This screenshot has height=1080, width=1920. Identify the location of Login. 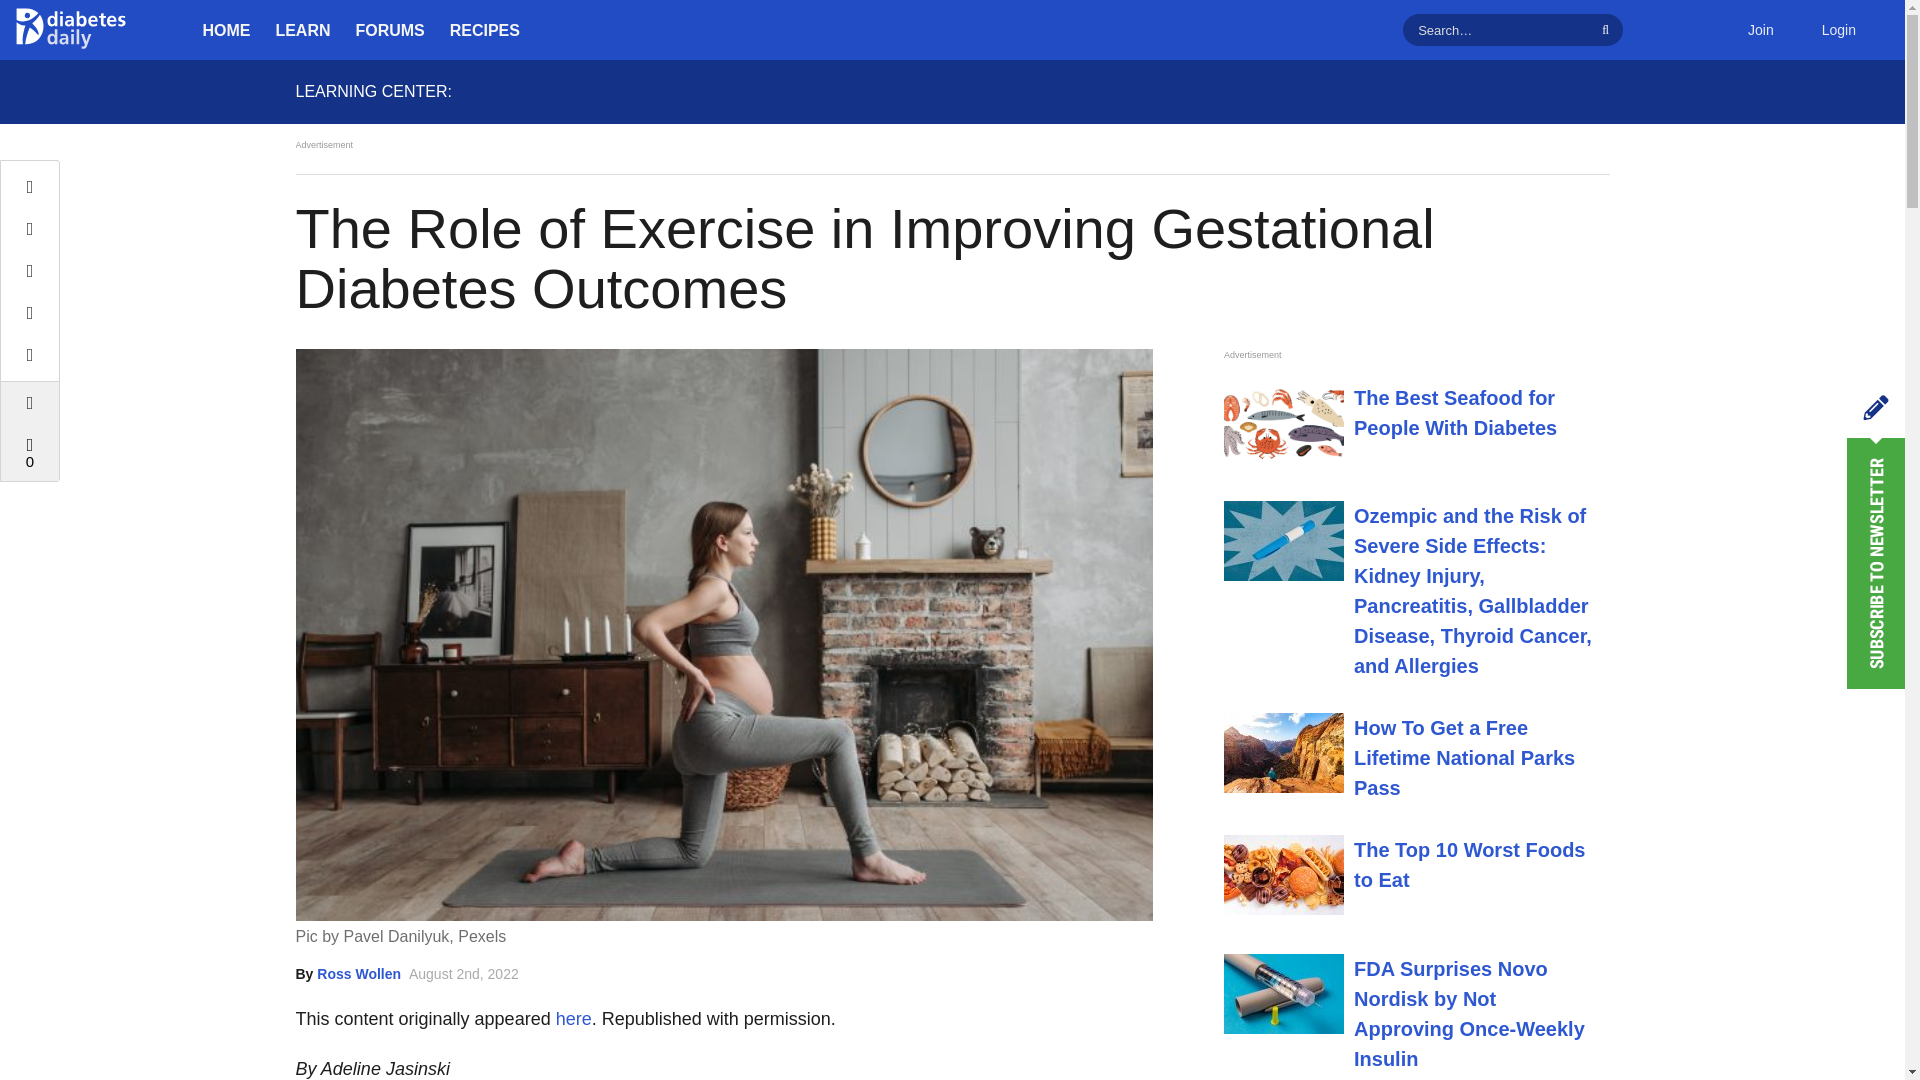
(1838, 30).